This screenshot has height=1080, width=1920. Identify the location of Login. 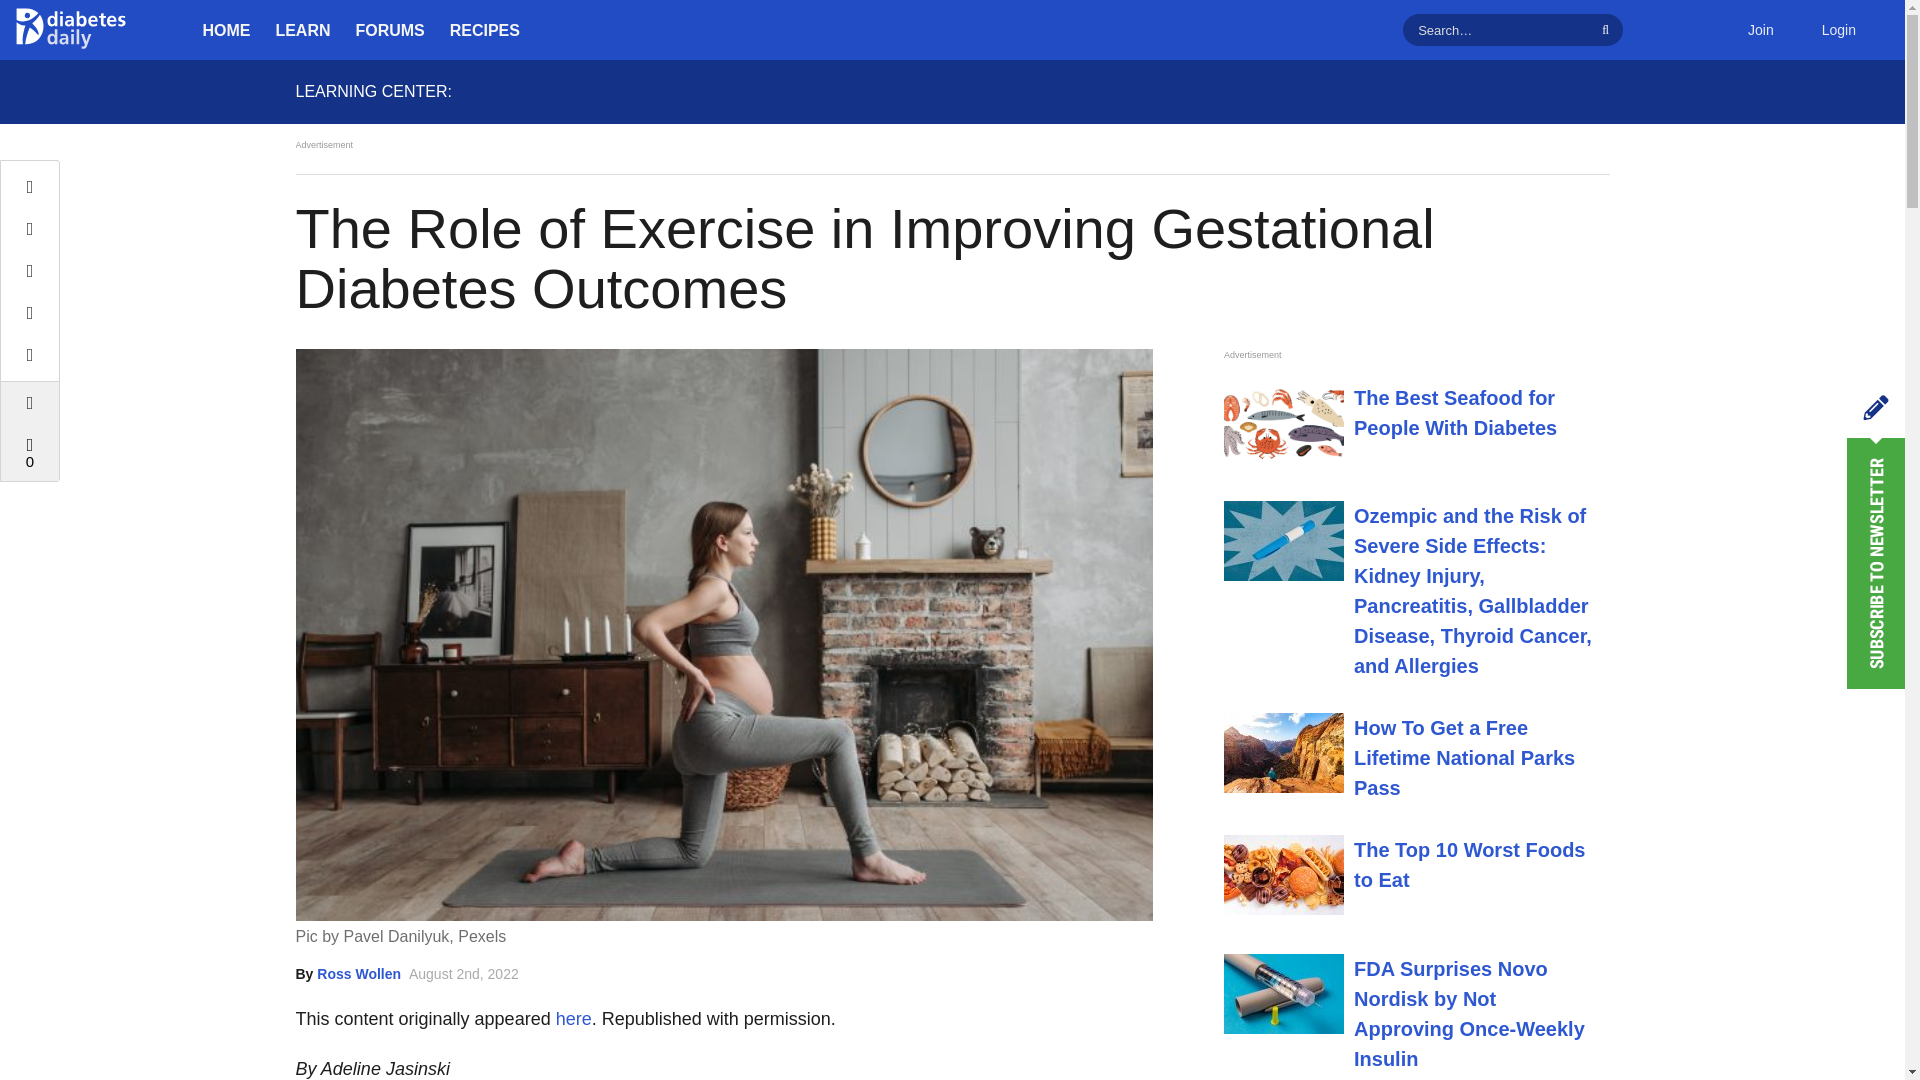
(1838, 30).